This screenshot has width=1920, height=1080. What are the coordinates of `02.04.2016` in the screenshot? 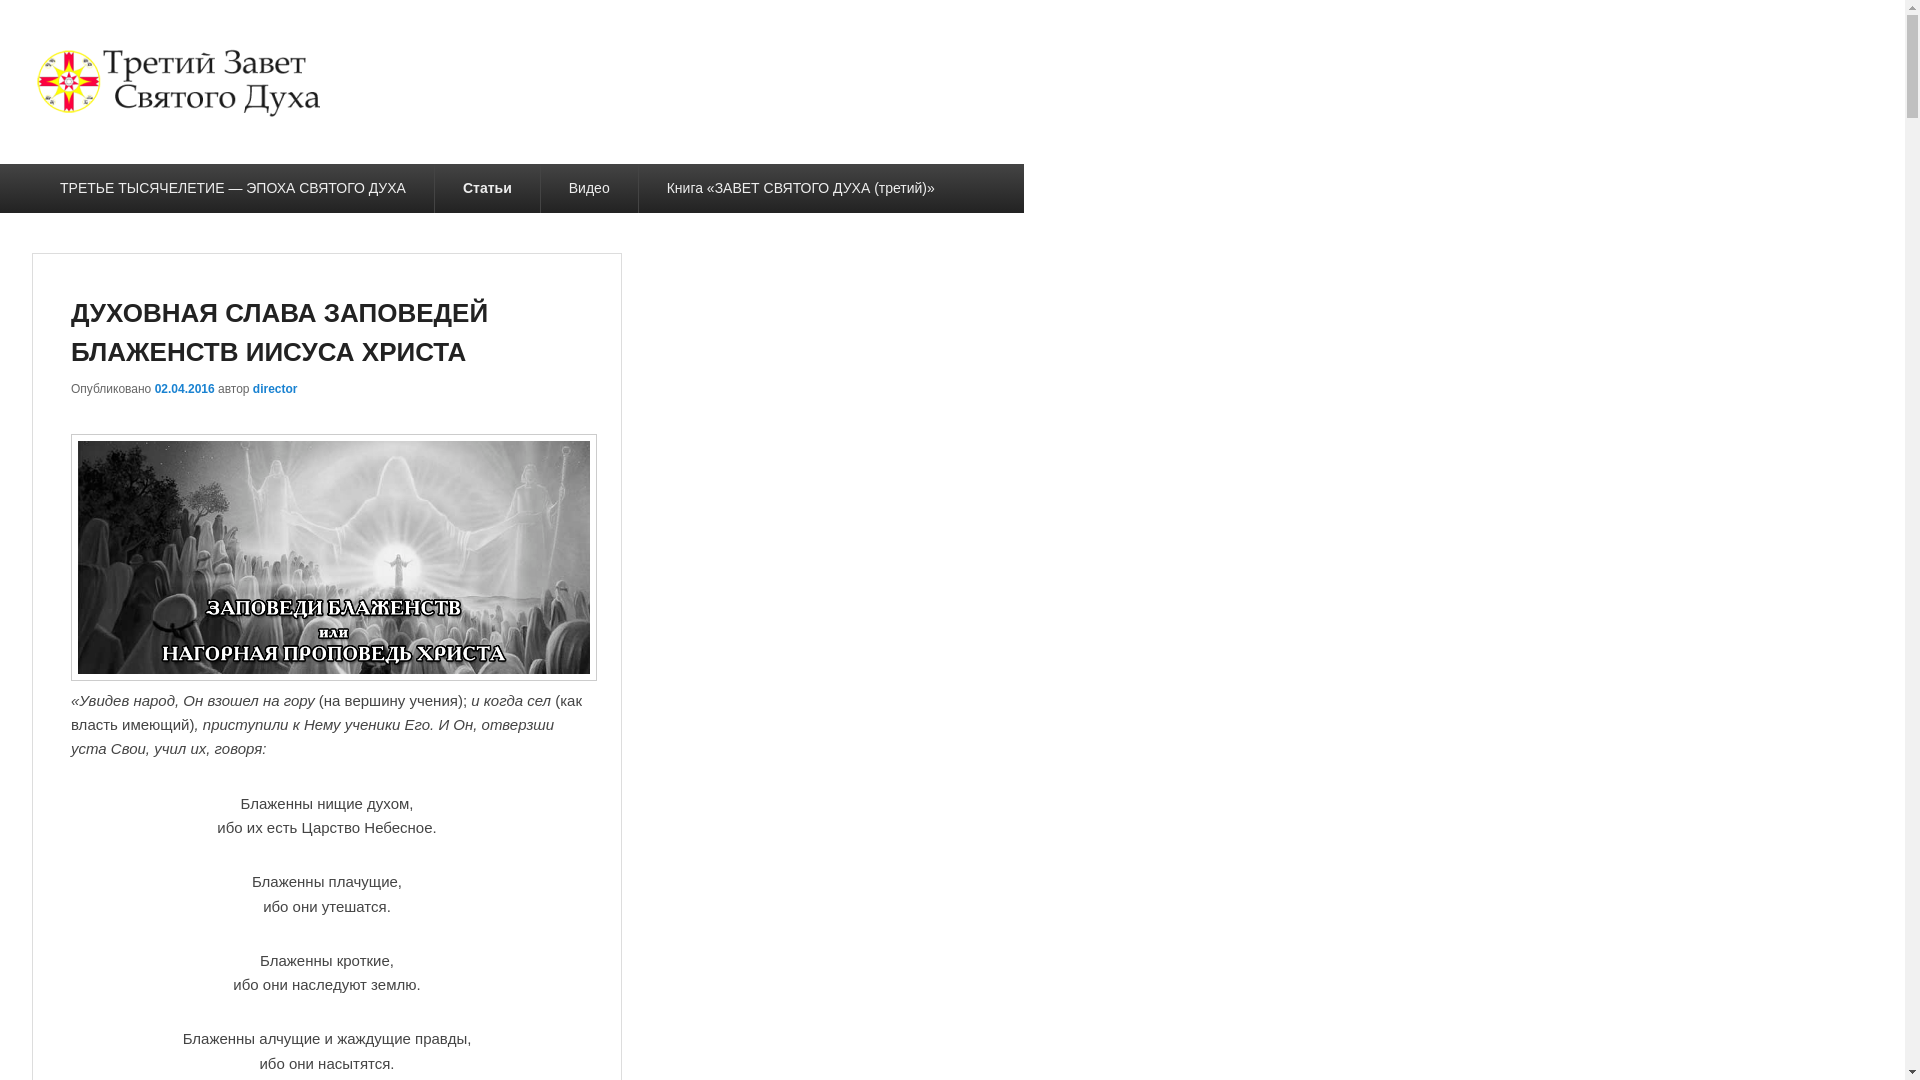 It's located at (185, 389).